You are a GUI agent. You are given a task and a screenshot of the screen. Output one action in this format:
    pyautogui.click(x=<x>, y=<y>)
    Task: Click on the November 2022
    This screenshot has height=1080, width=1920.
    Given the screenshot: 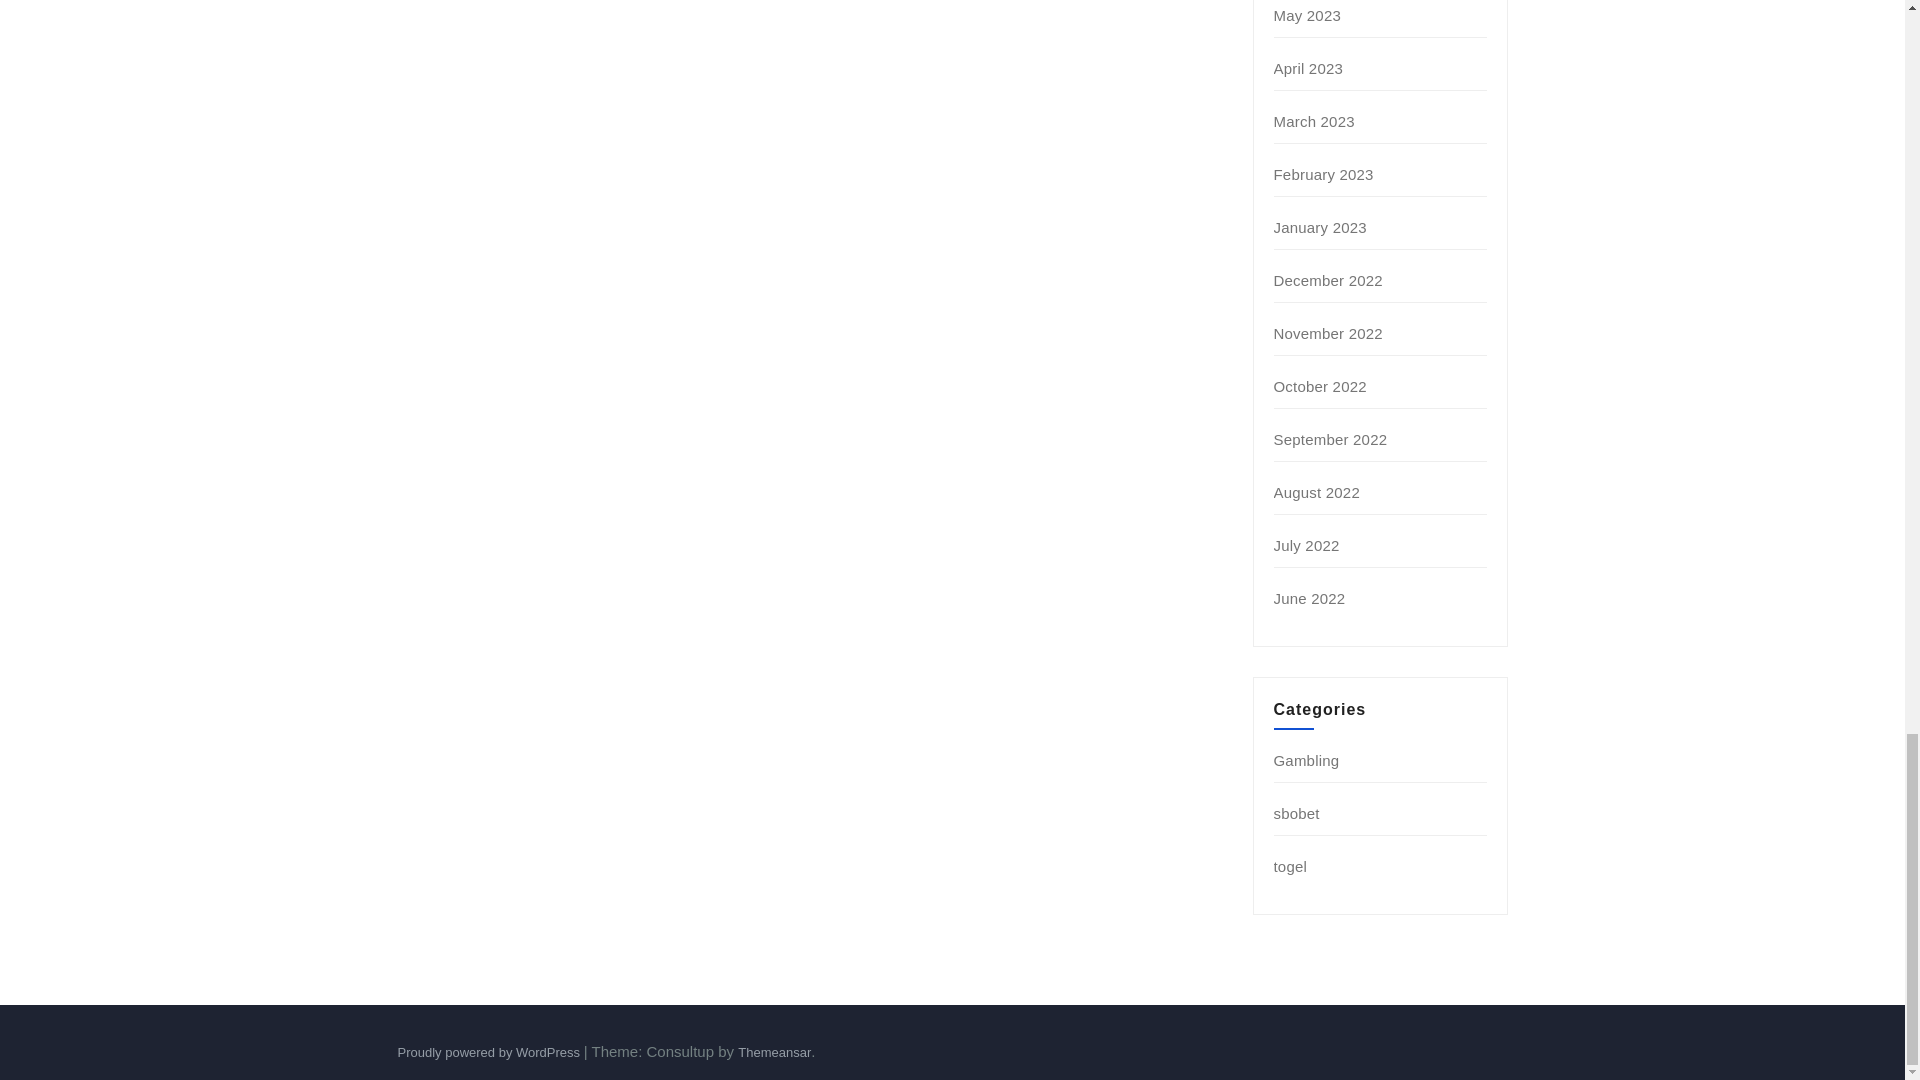 What is the action you would take?
    pyautogui.click(x=1328, y=334)
    